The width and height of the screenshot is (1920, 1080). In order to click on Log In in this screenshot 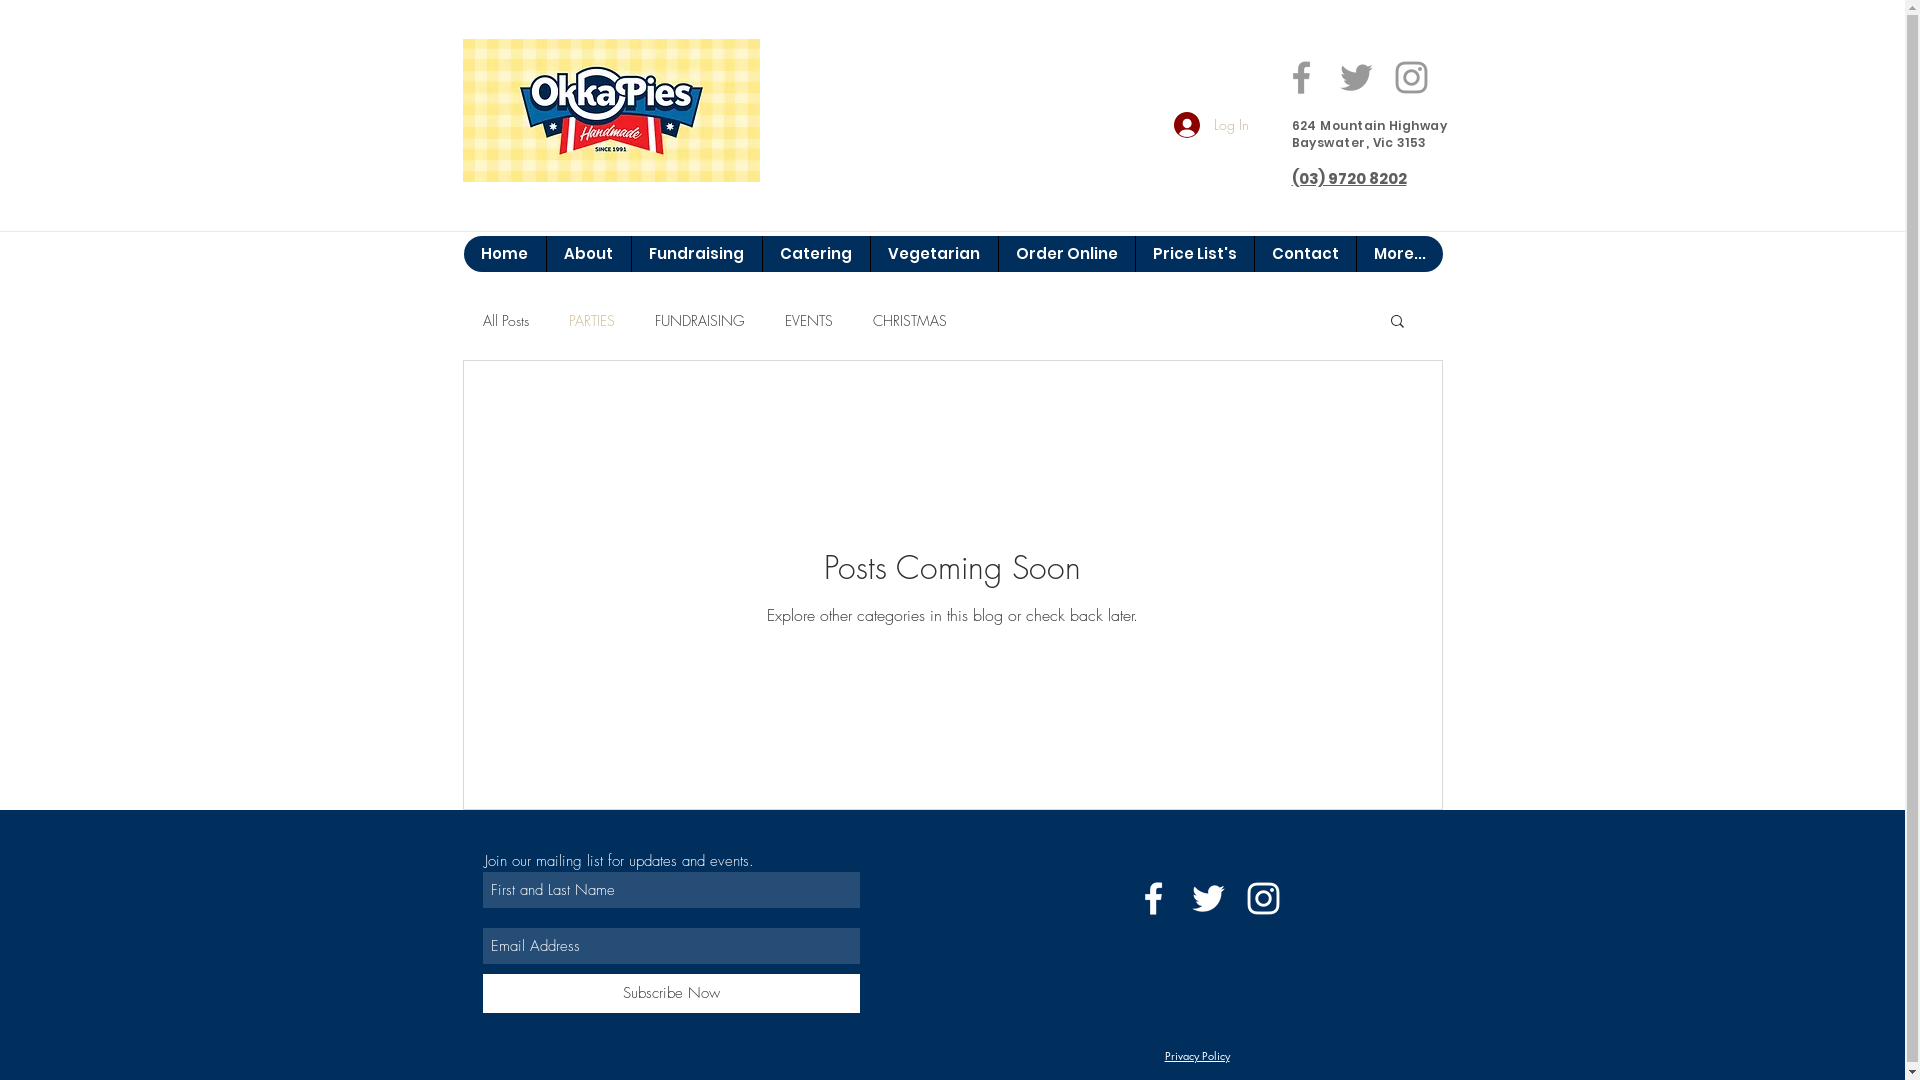, I will do `click(1212, 125)`.